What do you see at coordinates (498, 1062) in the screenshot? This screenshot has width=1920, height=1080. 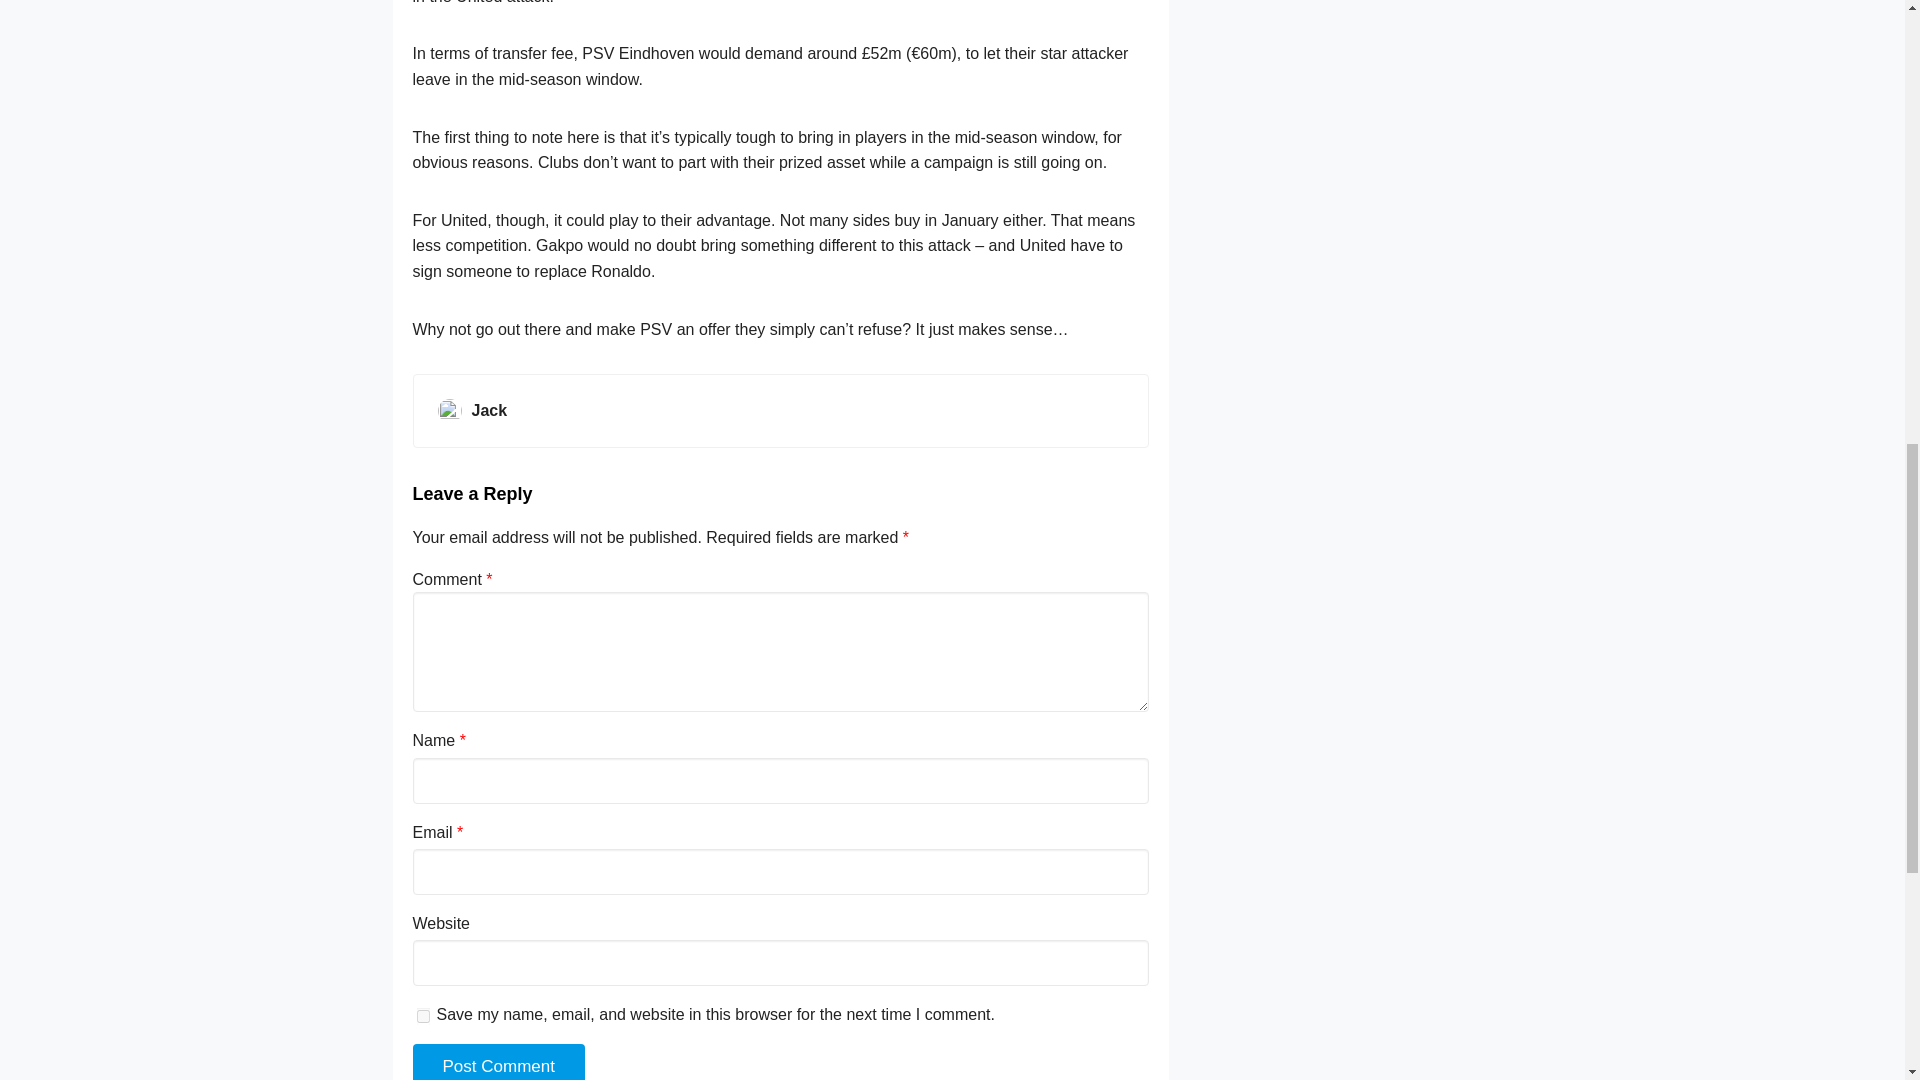 I see `Post Comment` at bounding box center [498, 1062].